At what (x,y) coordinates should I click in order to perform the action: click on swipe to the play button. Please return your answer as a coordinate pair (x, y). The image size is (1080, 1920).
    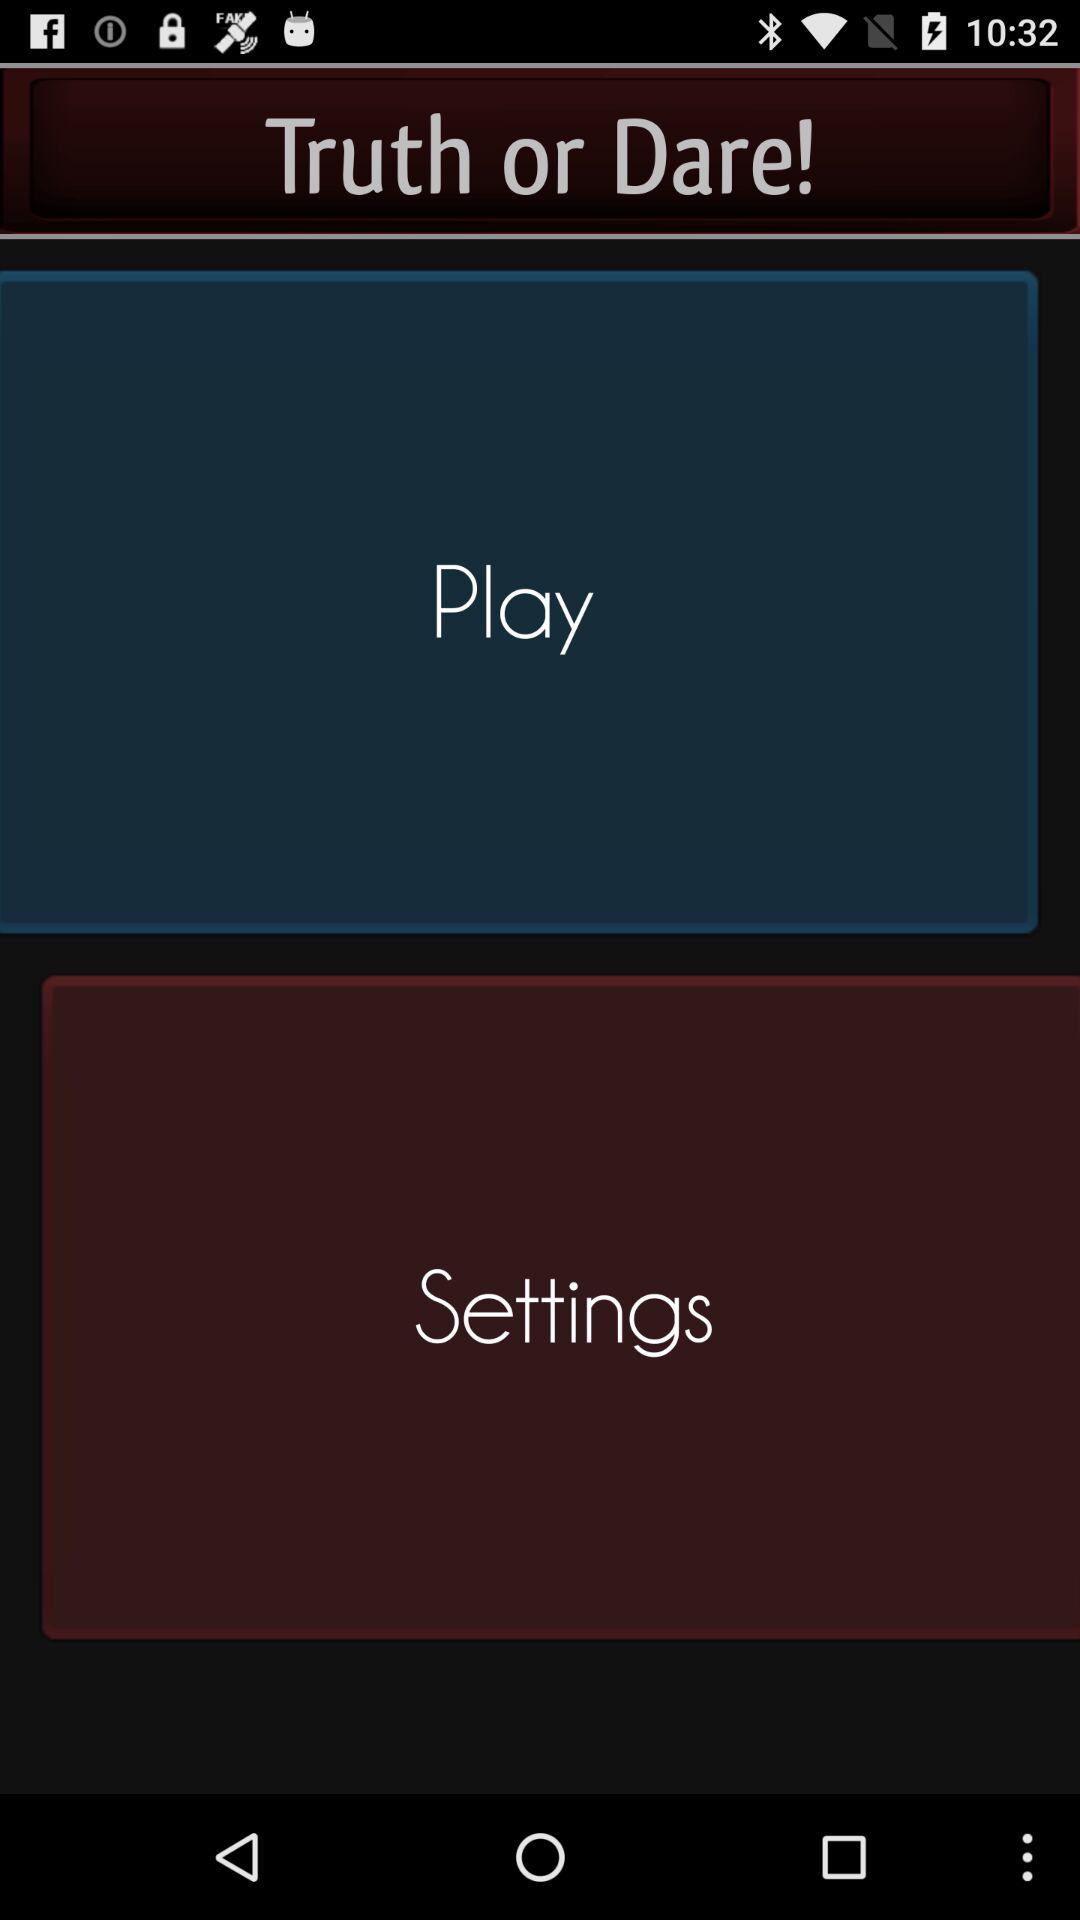
    Looking at the image, I should click on (526, 610).